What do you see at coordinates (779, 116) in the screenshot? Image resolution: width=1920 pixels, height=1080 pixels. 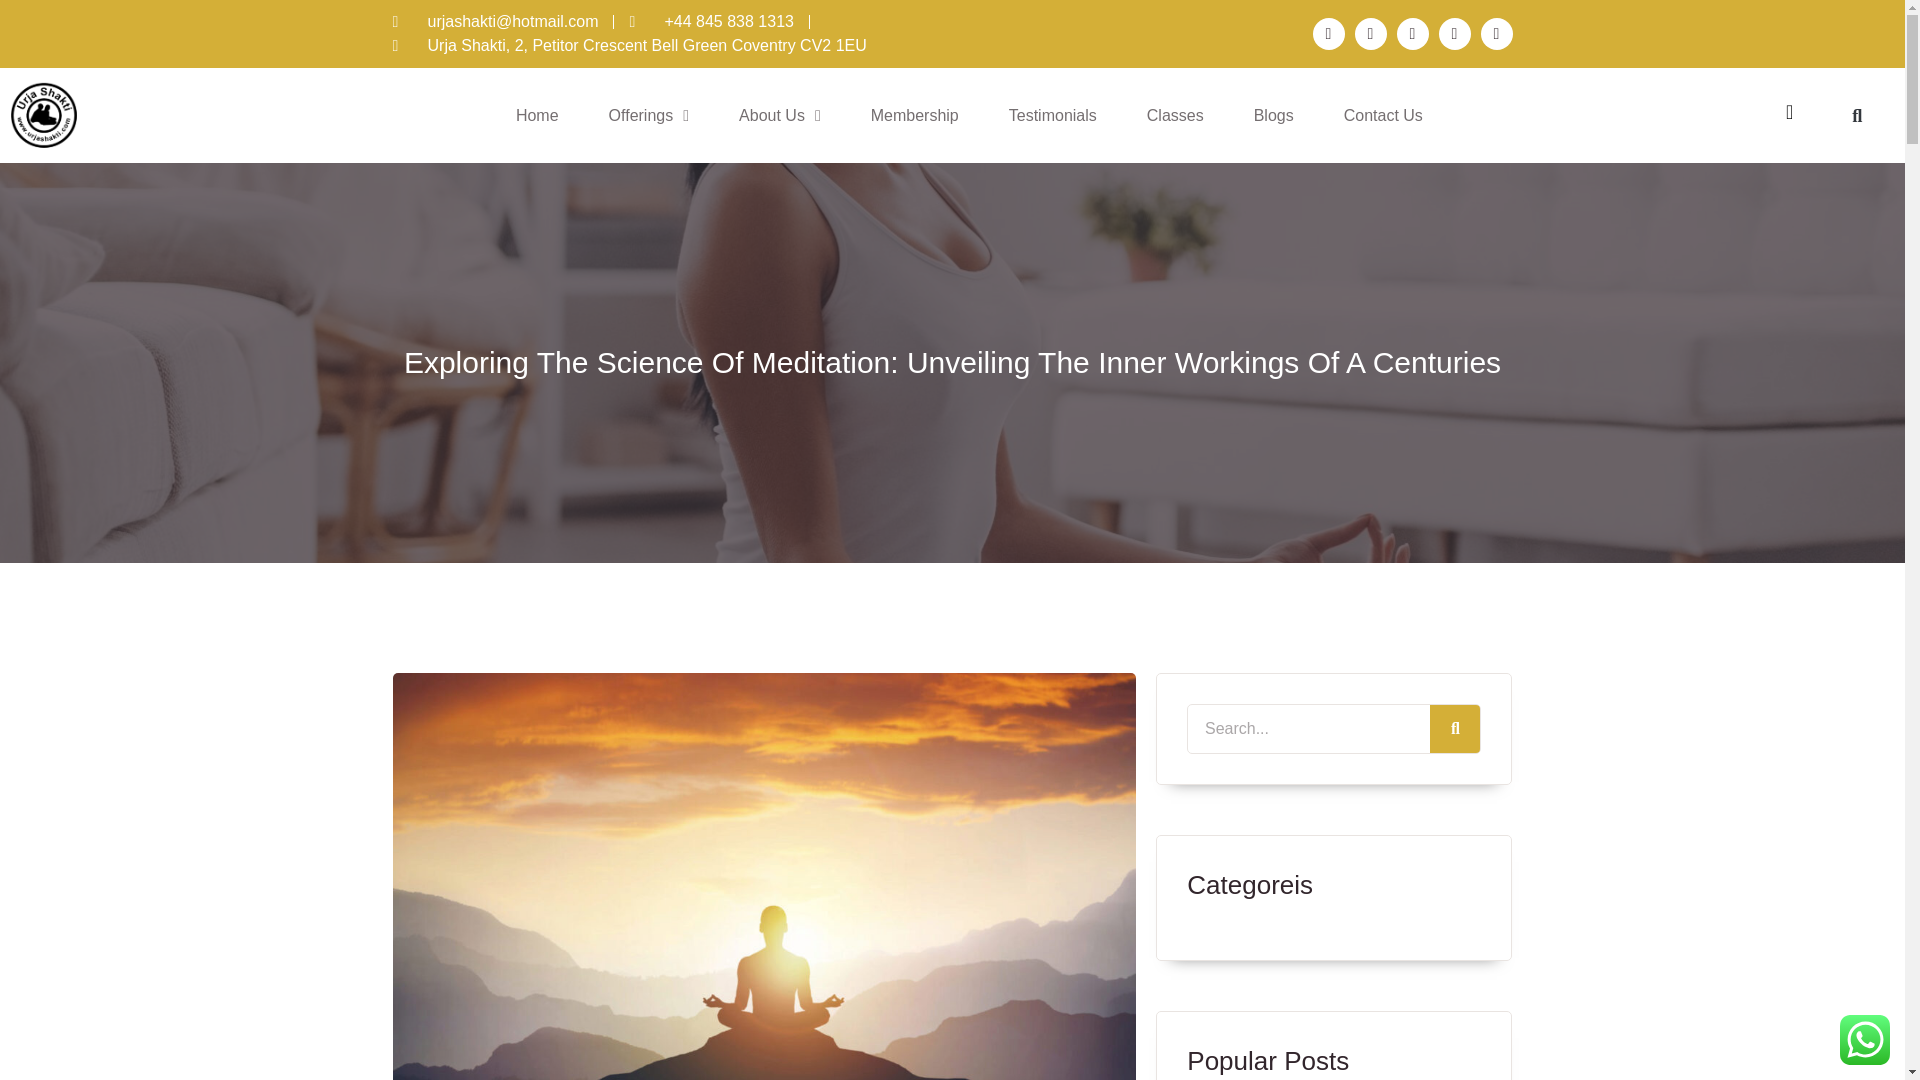 I see `About Us` at bounding box center [779, 116].